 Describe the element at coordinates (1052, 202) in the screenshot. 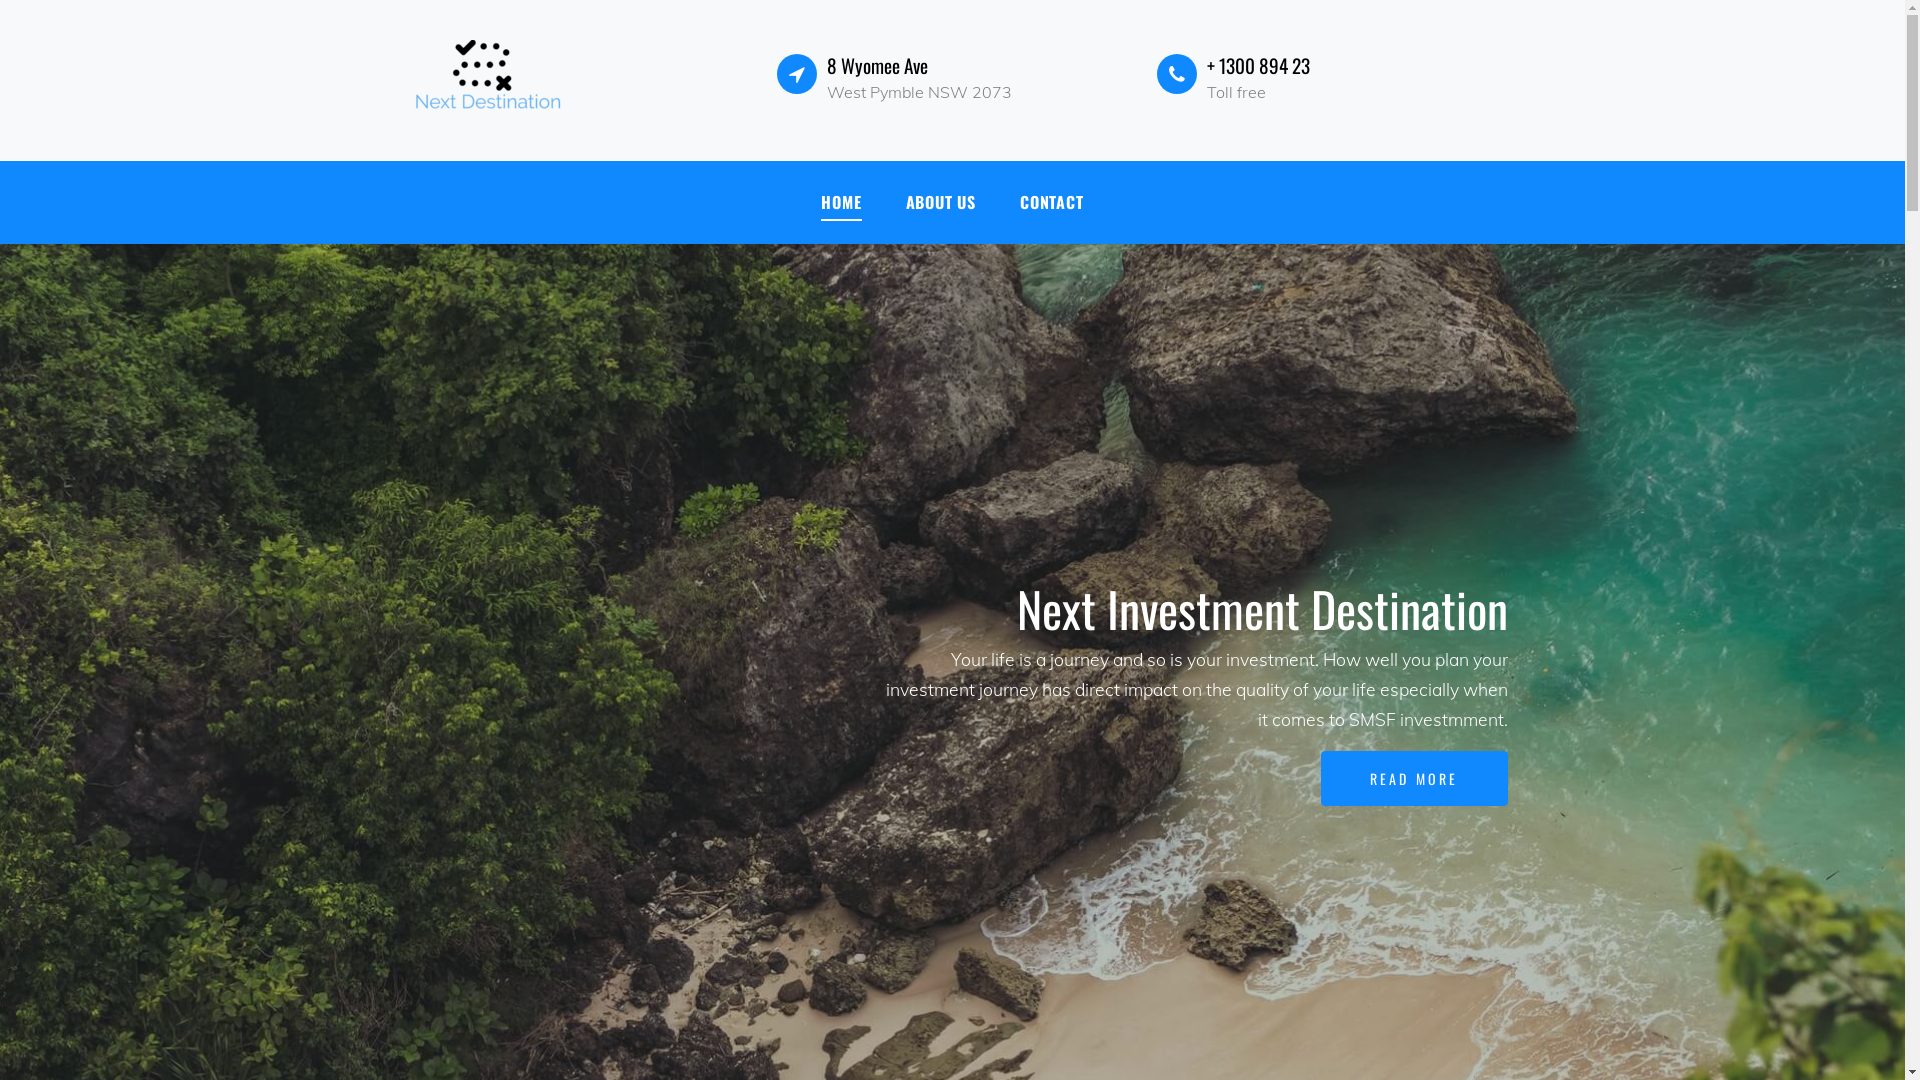

I see `CONTACT` at that location.